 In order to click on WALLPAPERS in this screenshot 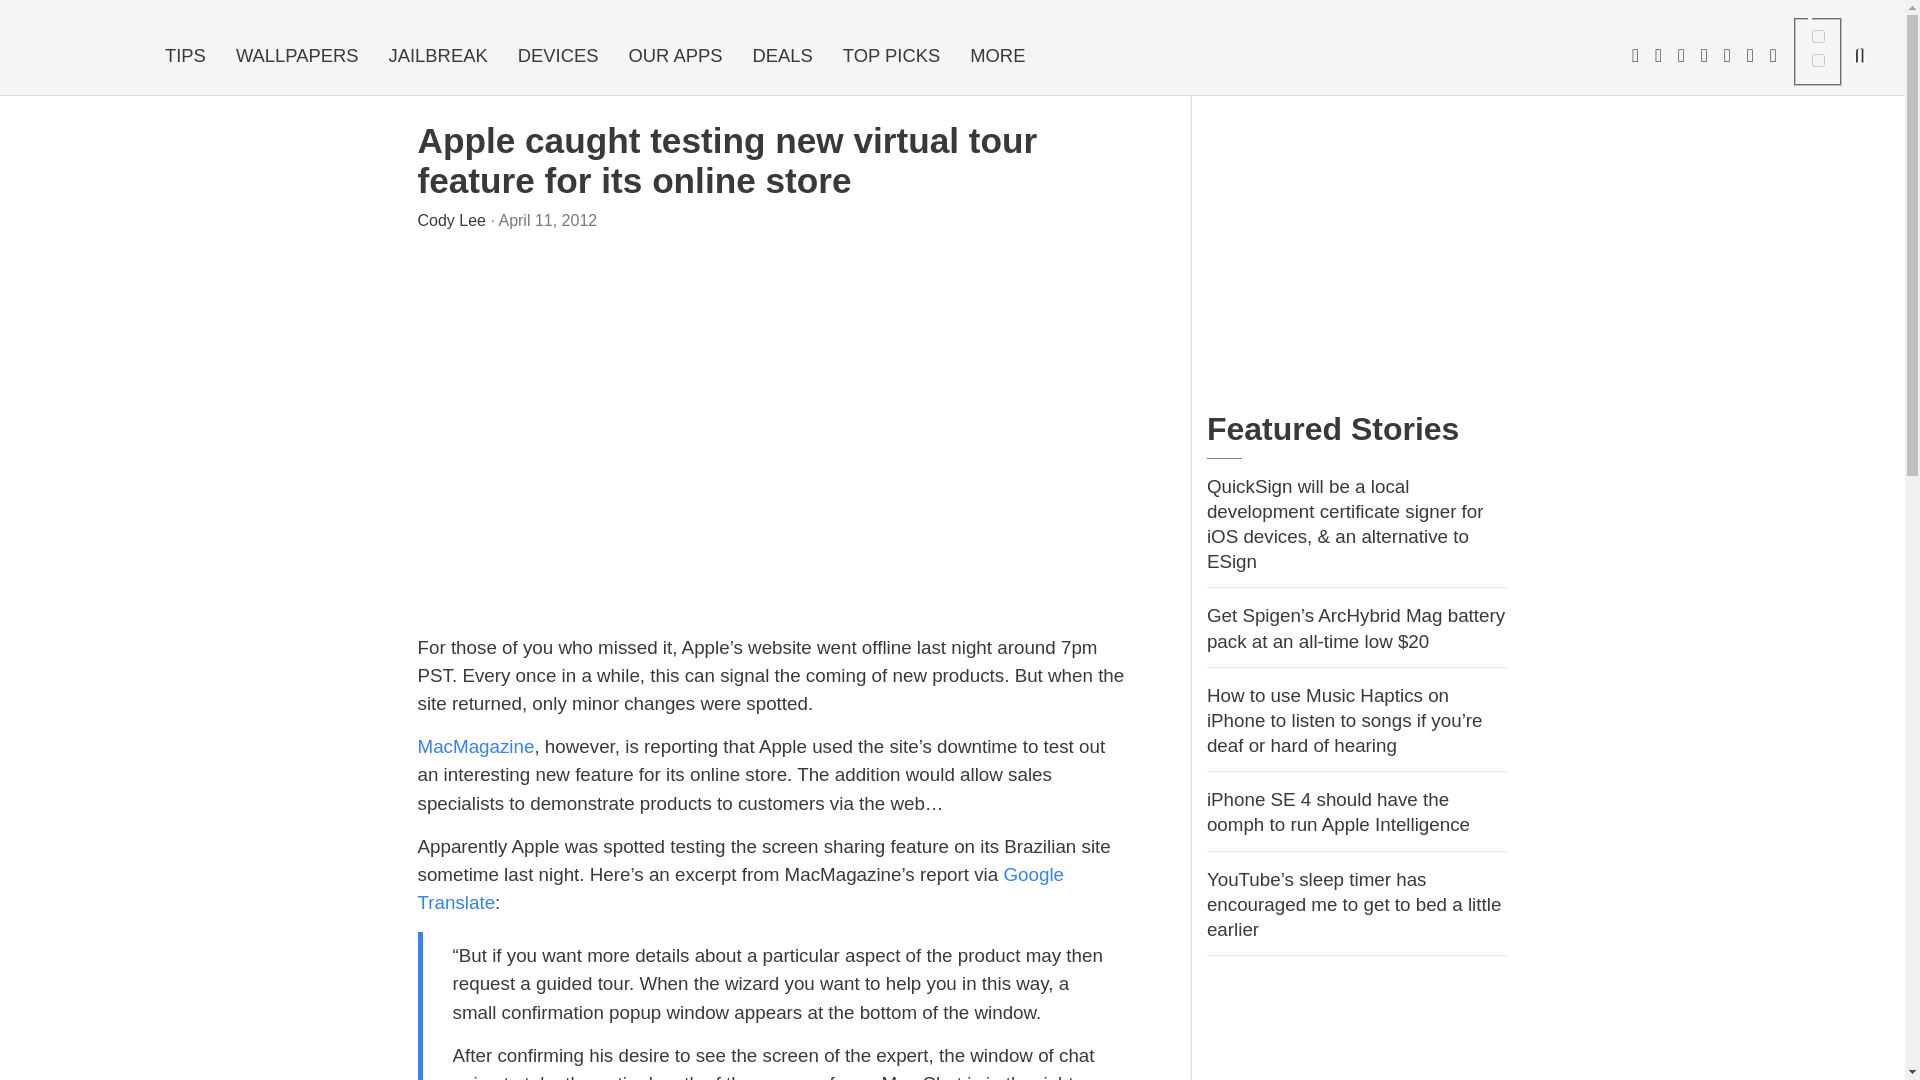, I will do `click(297, 56)`.